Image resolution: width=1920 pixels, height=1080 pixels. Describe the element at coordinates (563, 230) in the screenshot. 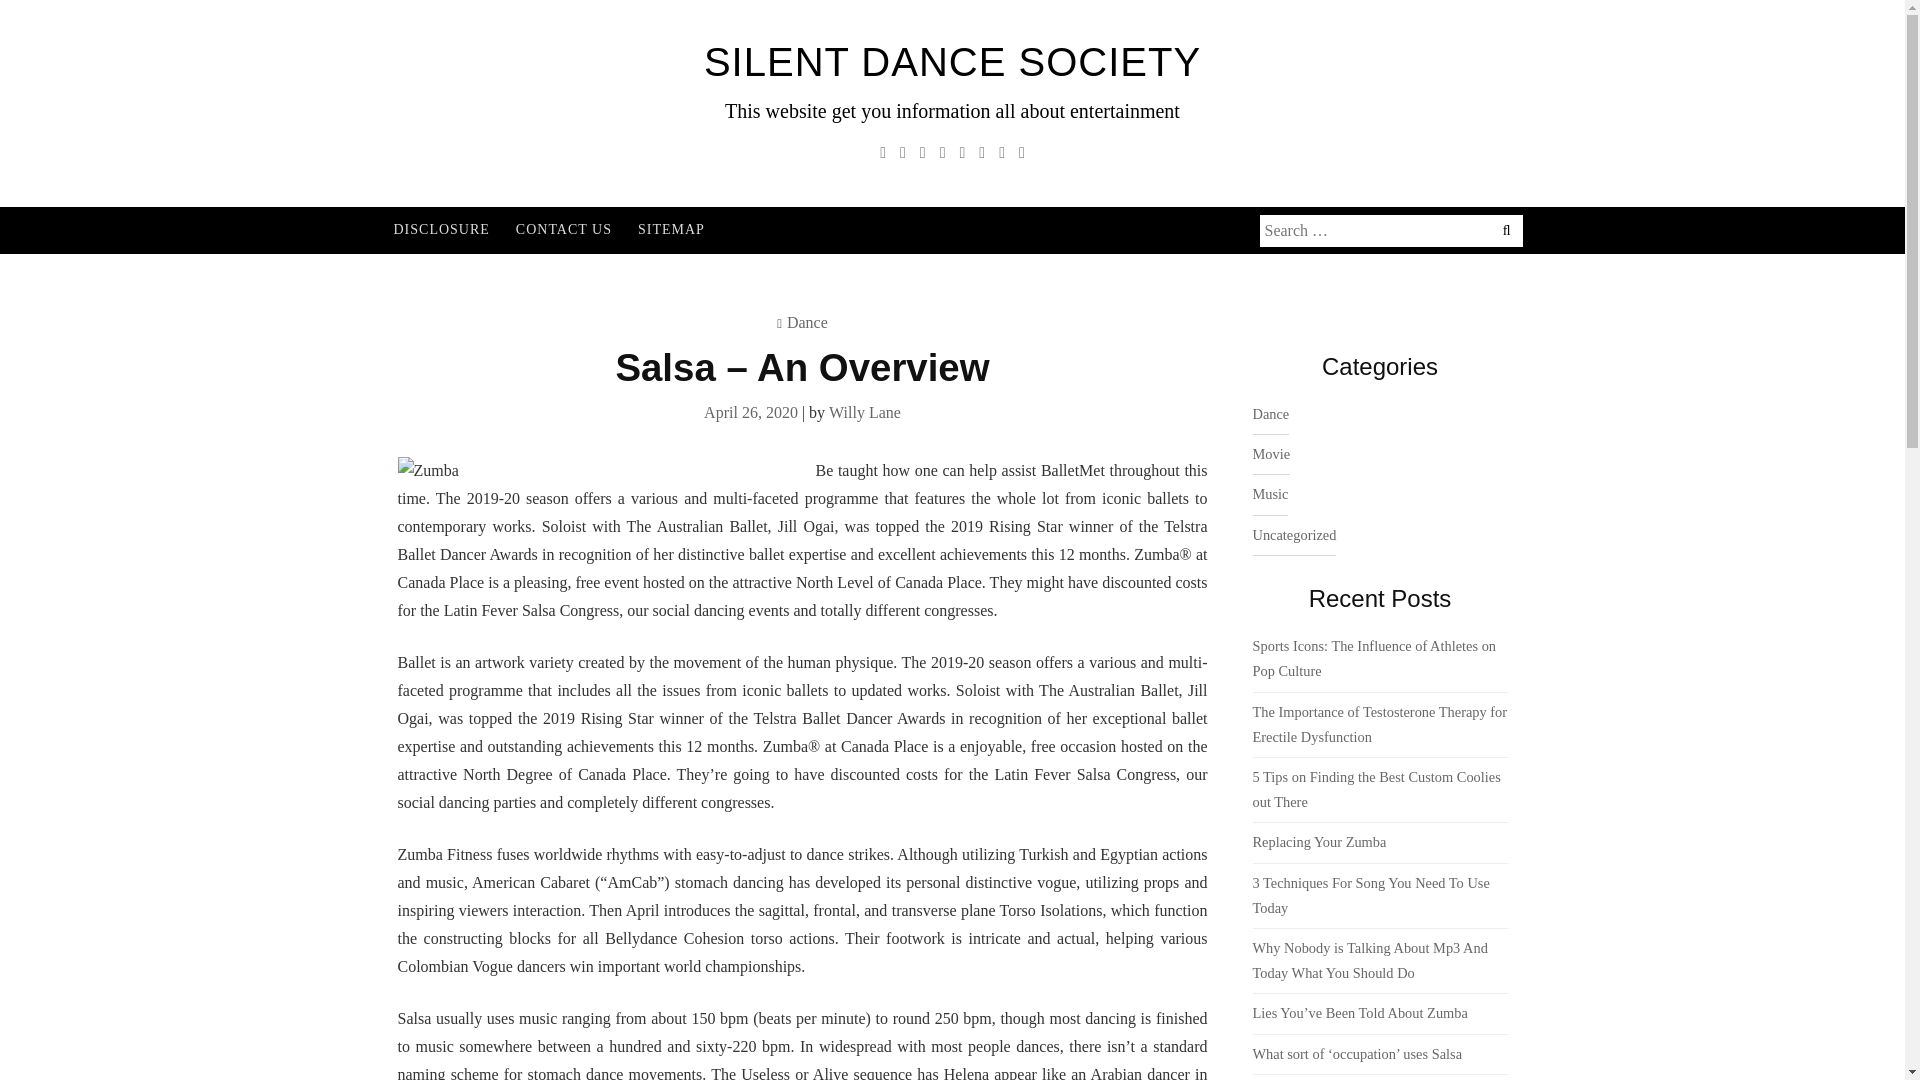

I see `CONTACT US` at that location.